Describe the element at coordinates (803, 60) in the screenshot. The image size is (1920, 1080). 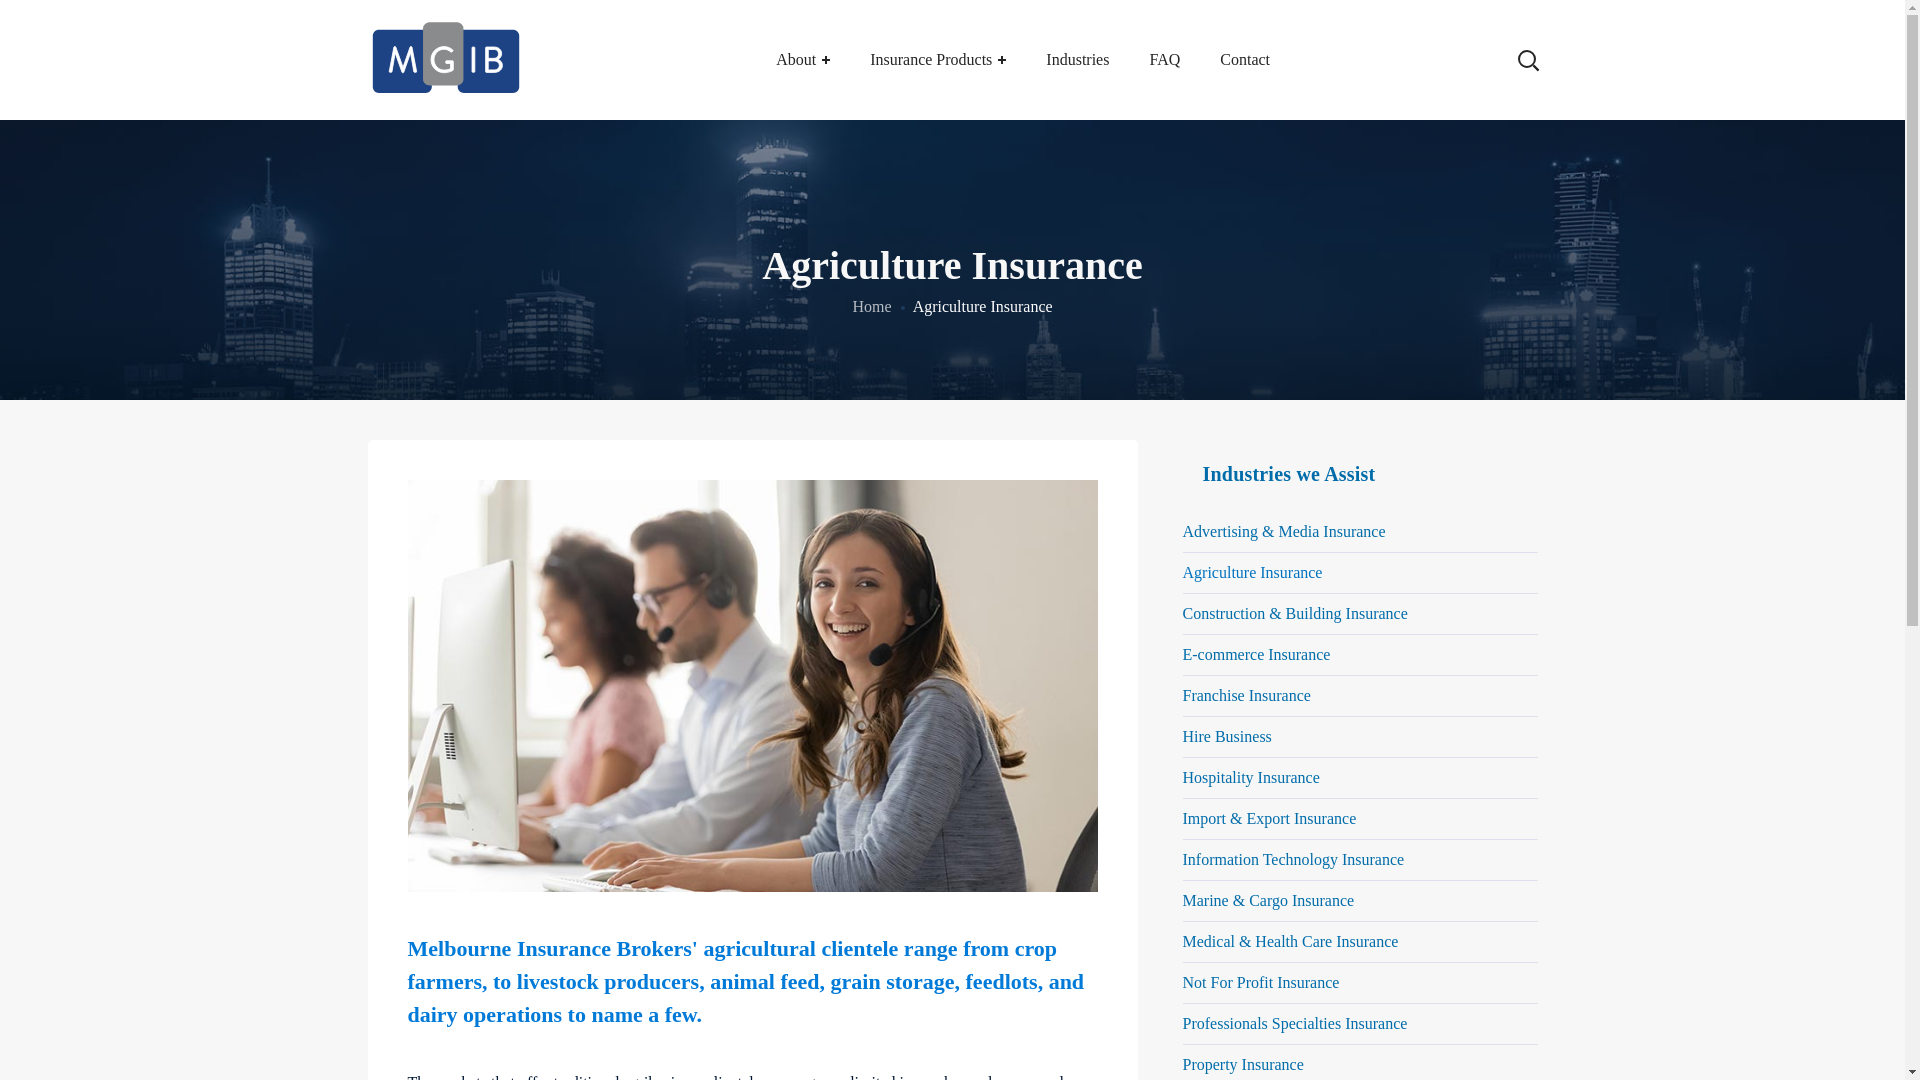
I see `About` at that location.